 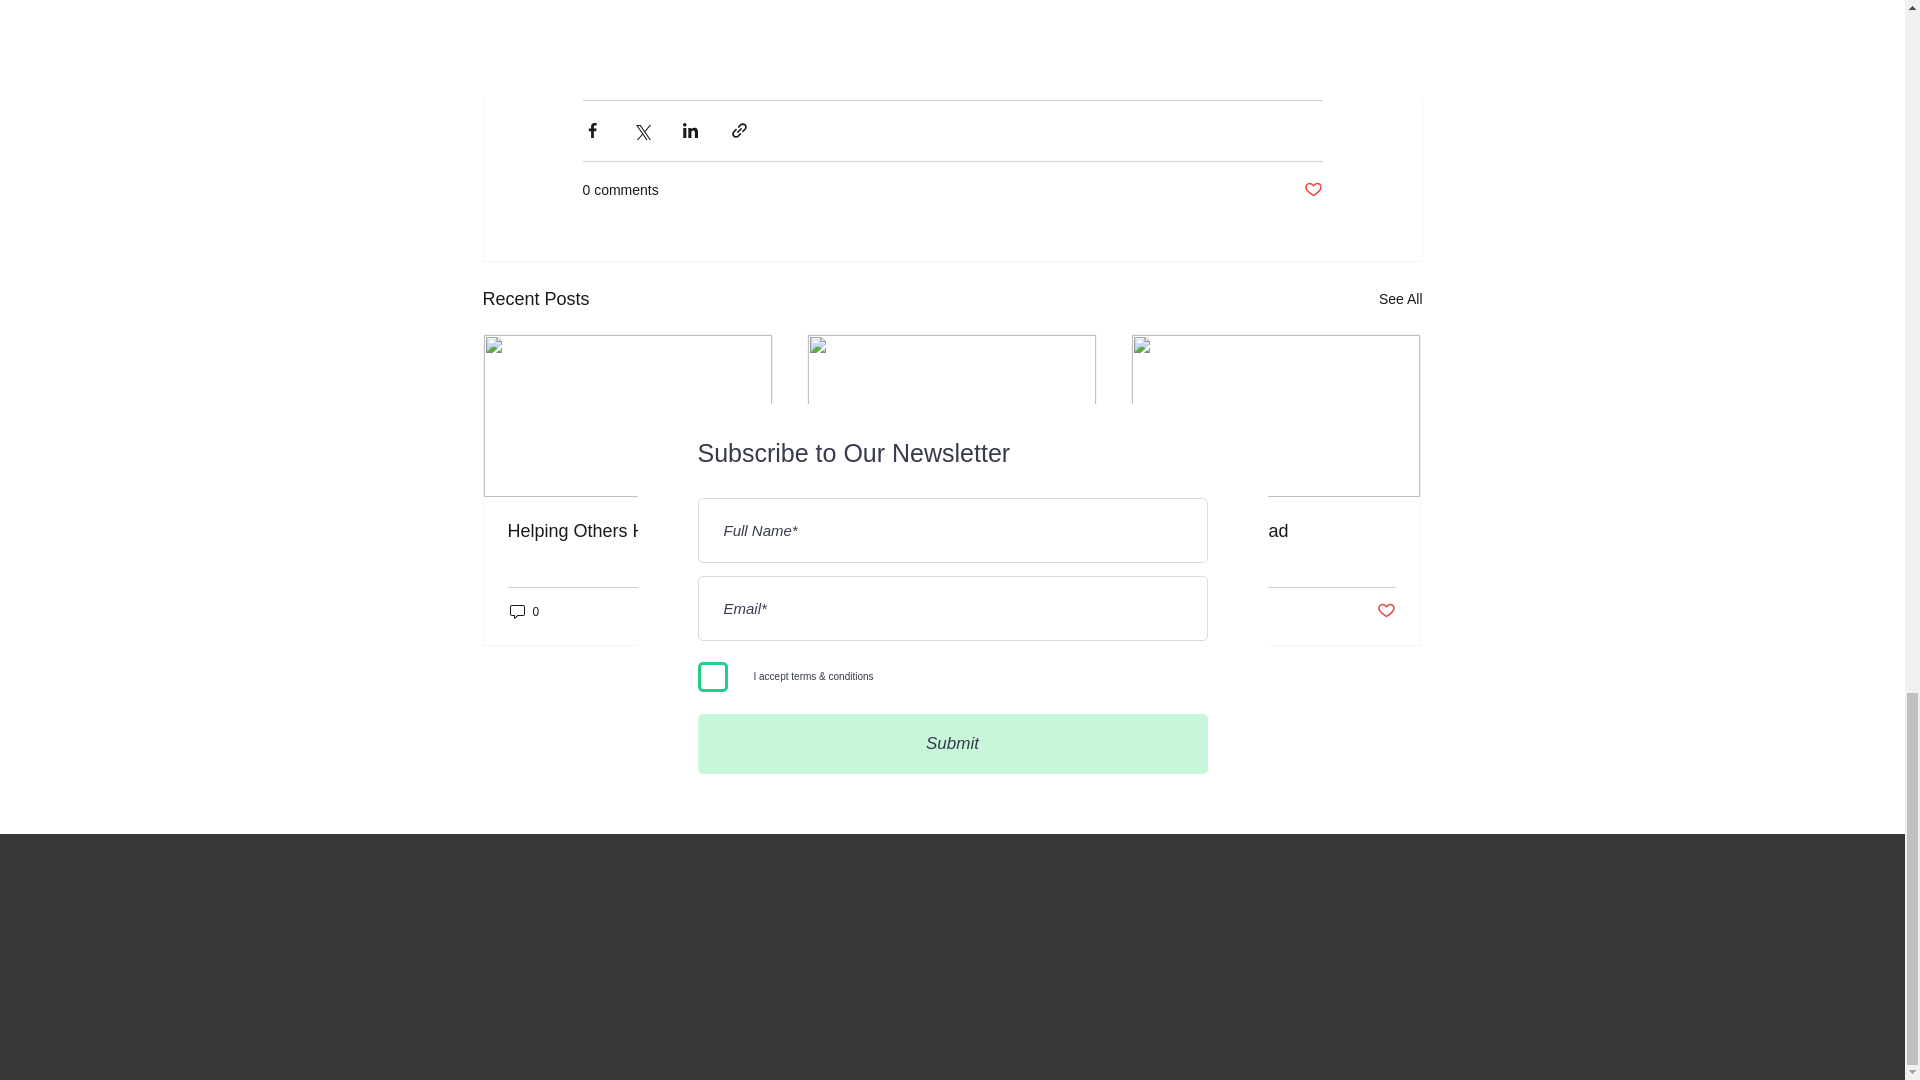 What do you see at coordinates (628, 531) in the screenshot?
I see `Helping Others Helps You` at bounding box center [628, 531].